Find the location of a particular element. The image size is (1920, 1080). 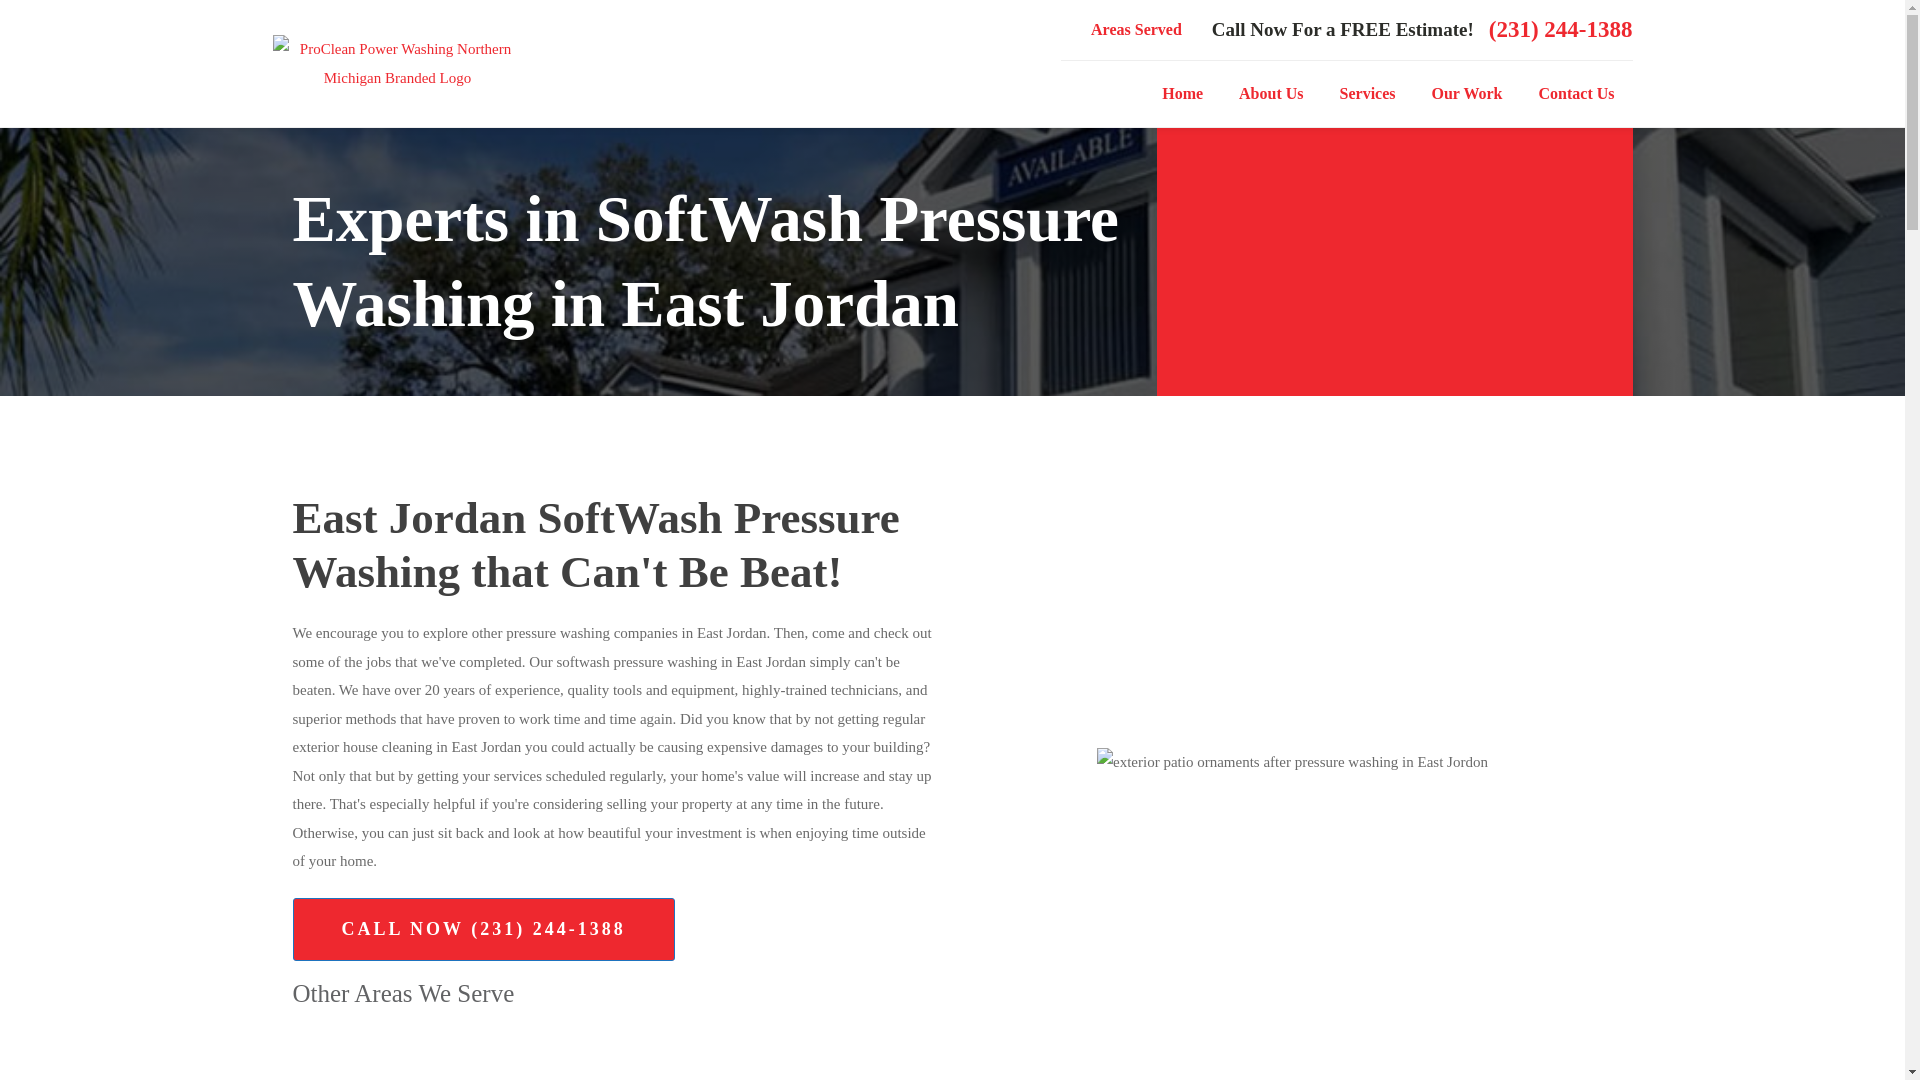

Other Areas We Serve is located at coordinates (402, 994).